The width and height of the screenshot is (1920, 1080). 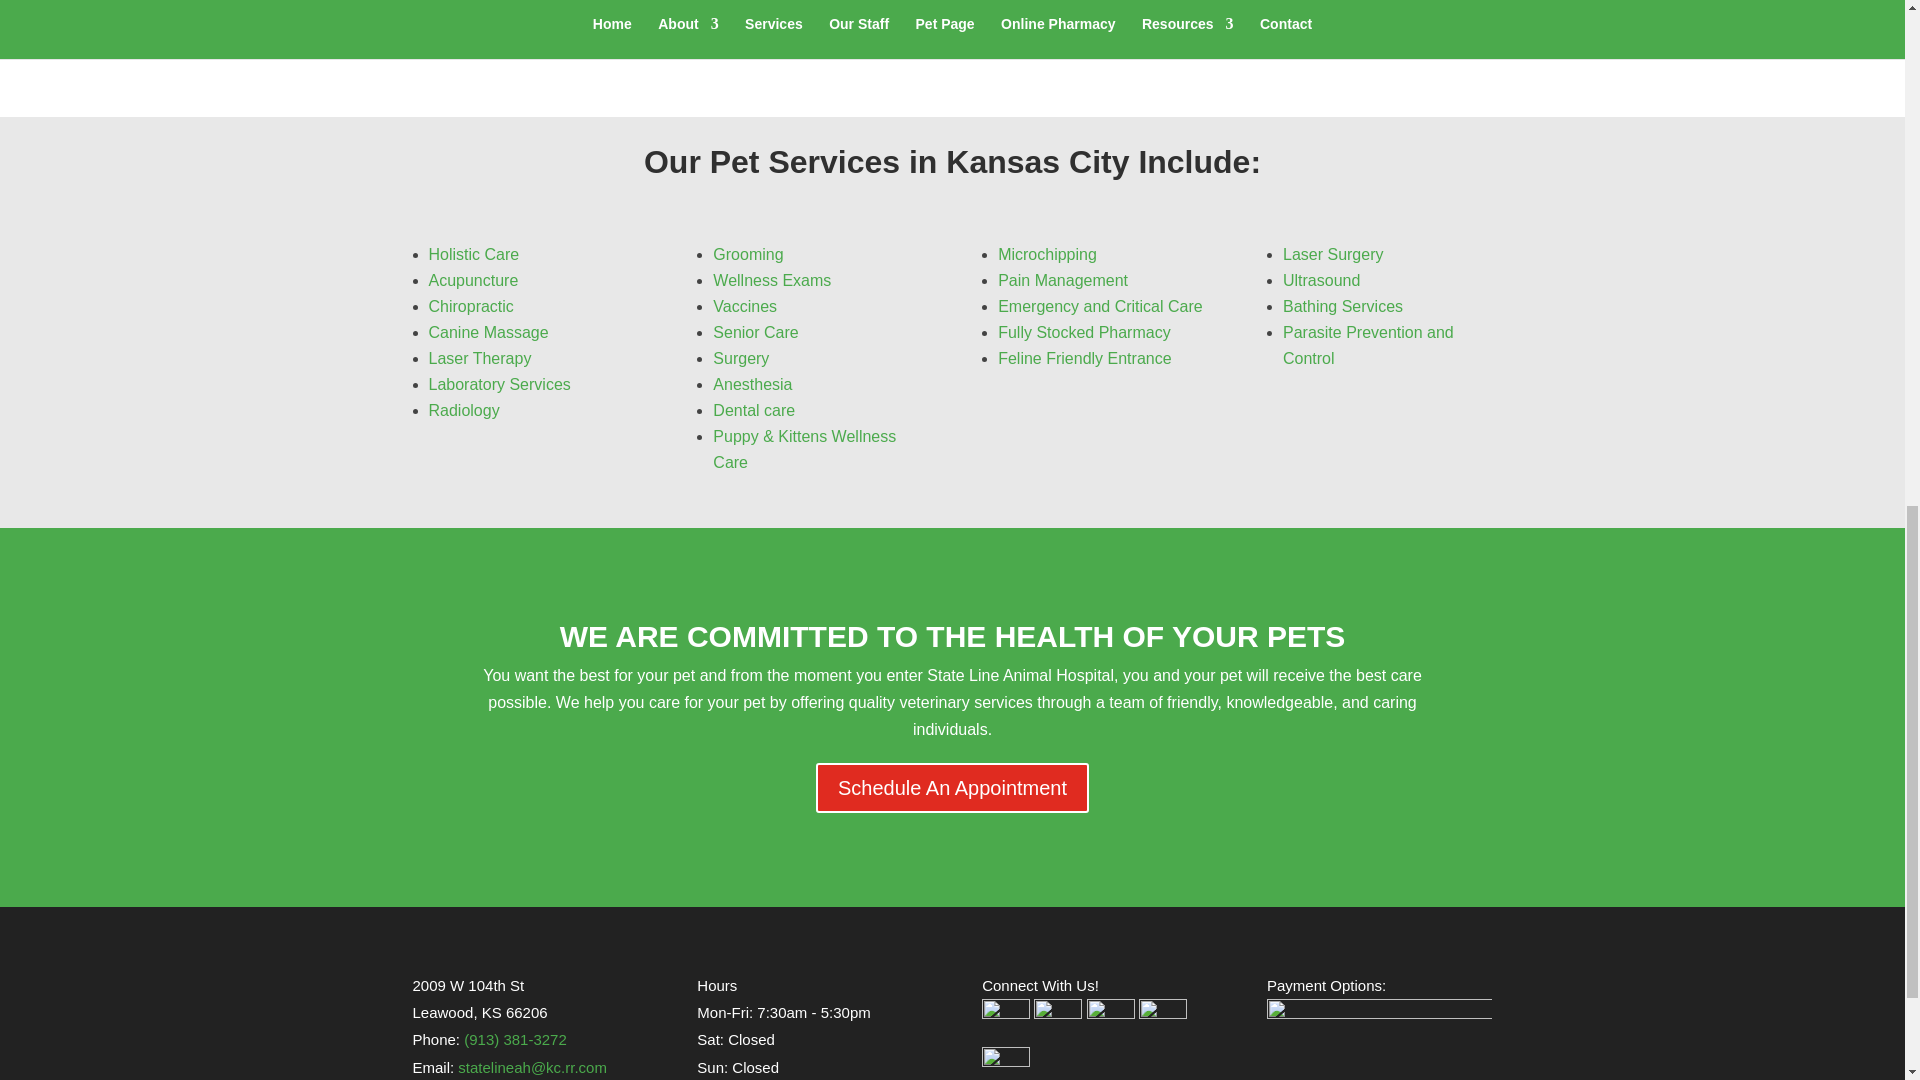 I want to click on Vaccines, so click(x=744, y=306).